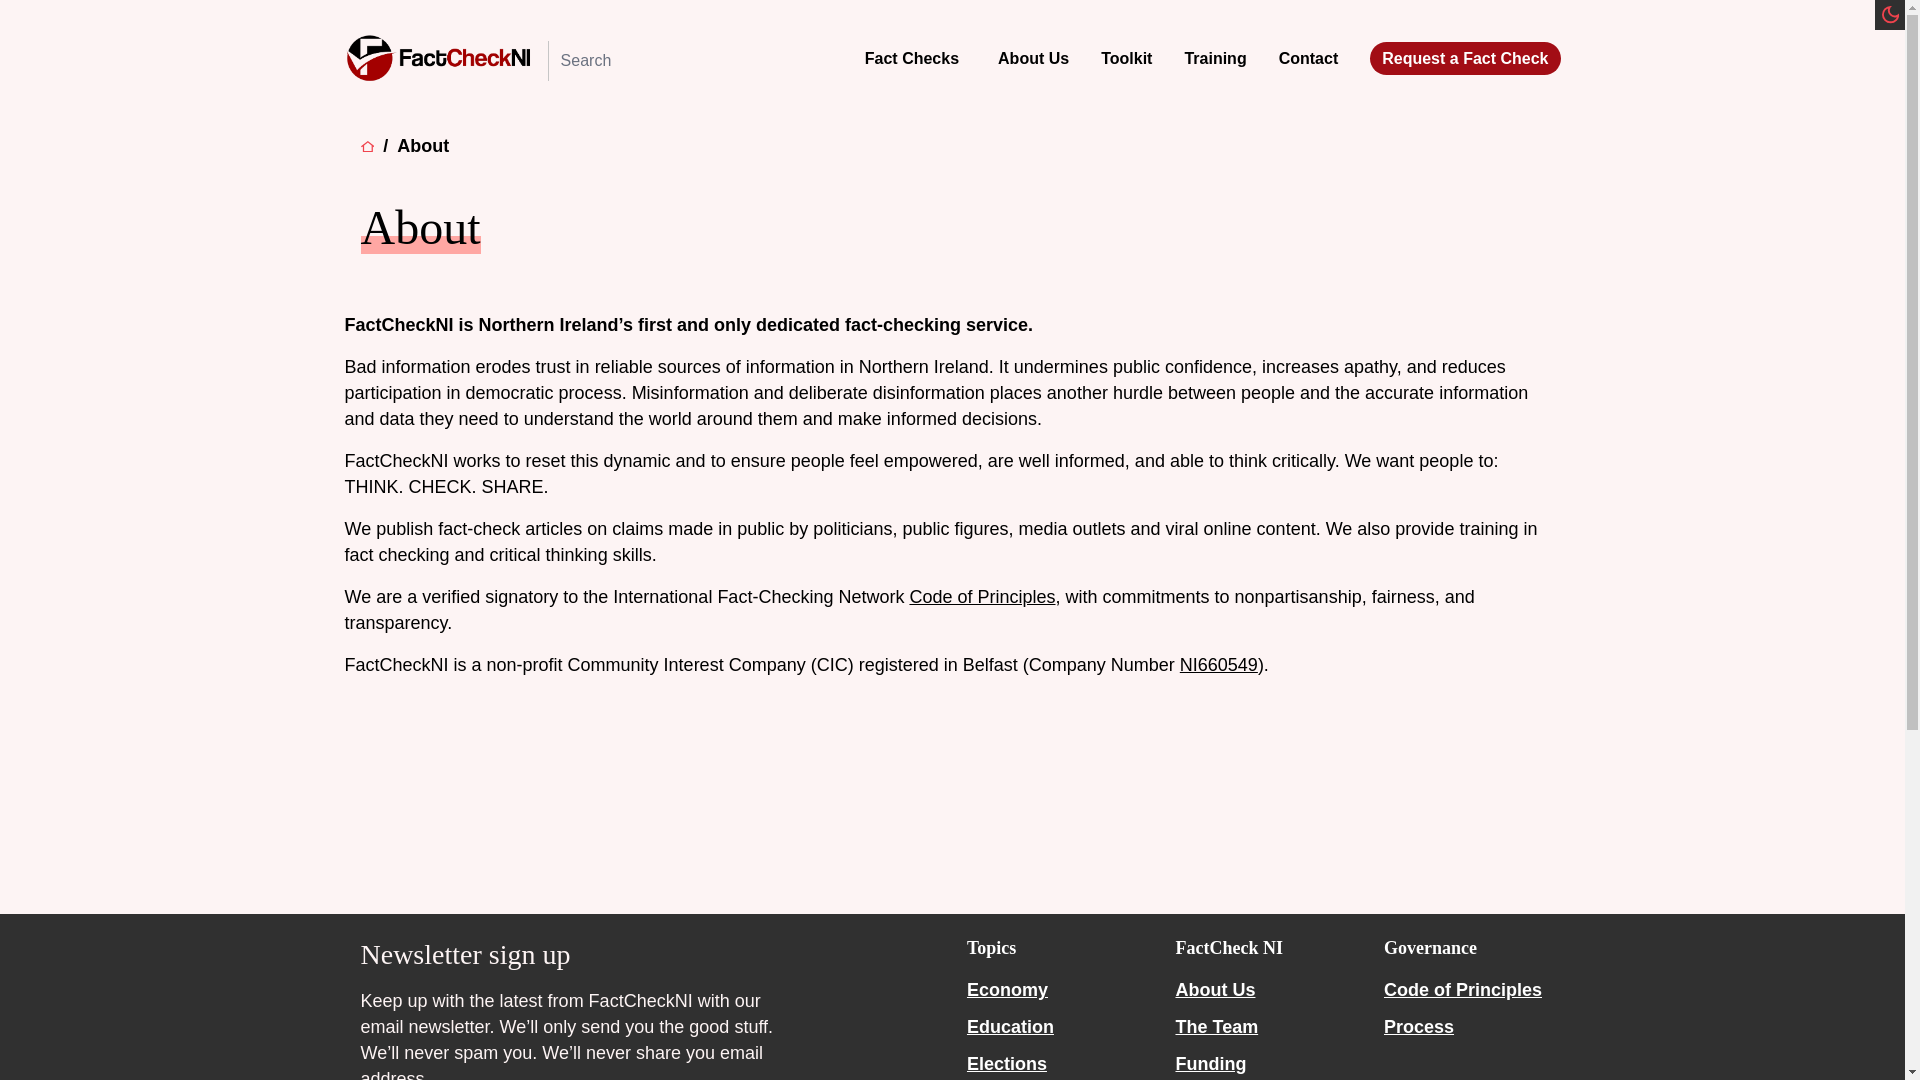 The height and width of the screenshot is (1080, 1920). Describe the element at coordinates (1215, 58) in the screenshot. I see `Training` at that location.